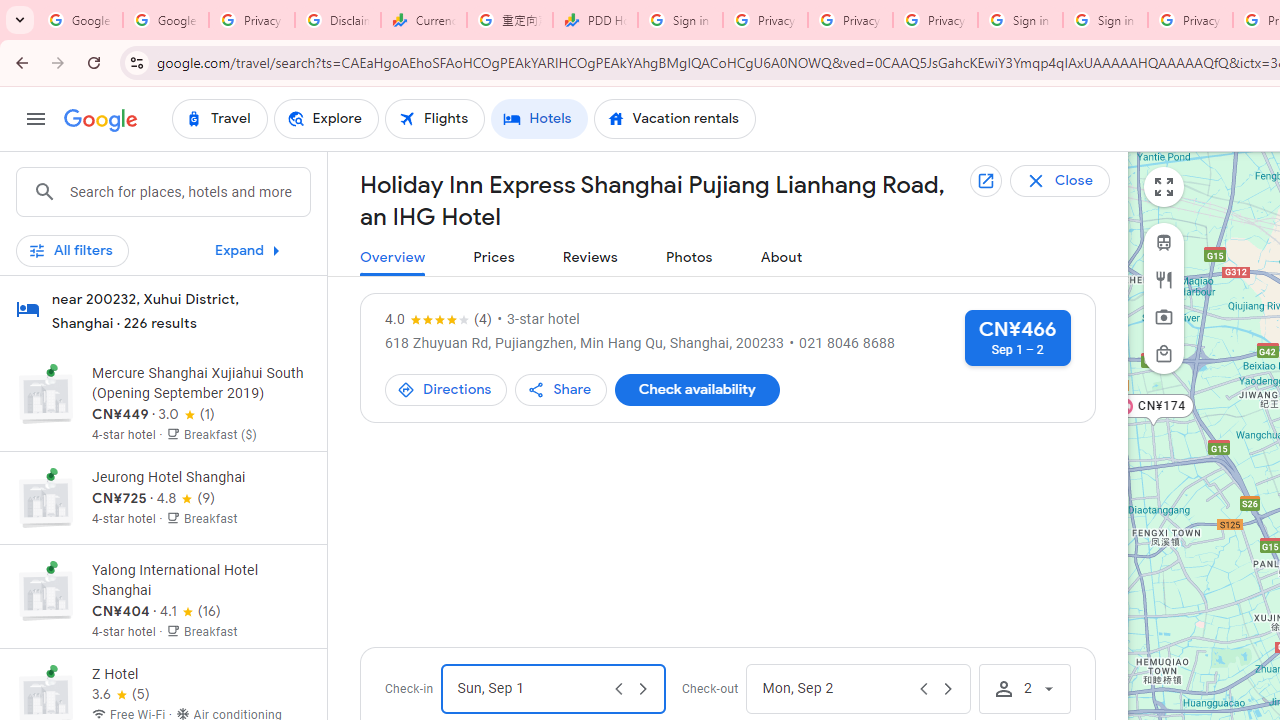 Image resolution: width=1280 pixels, height=720 pixels. What do you see at coordinates (190, 612) in the screenshot?
I see `4.1 out of 5 stars from 16 reviews` at bounding box center [190, 612].